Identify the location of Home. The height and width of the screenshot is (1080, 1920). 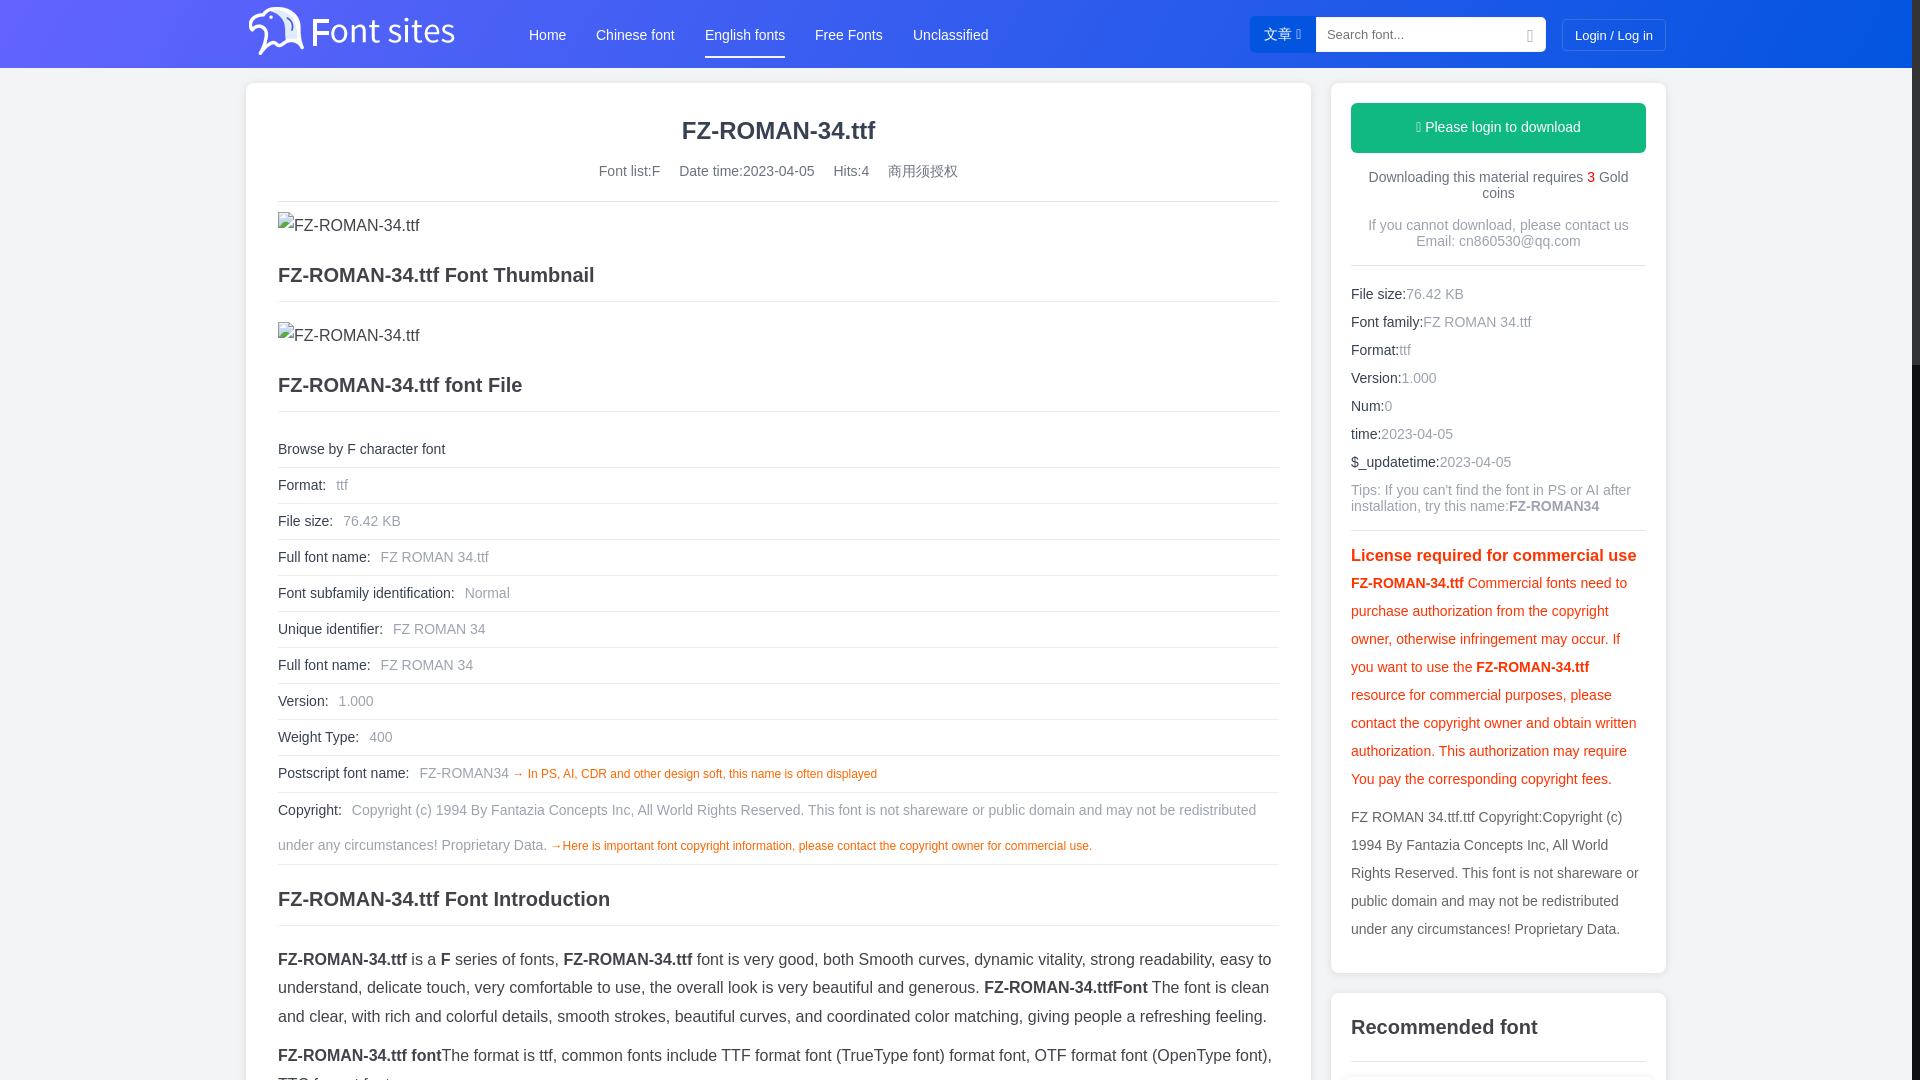
(548, 34).